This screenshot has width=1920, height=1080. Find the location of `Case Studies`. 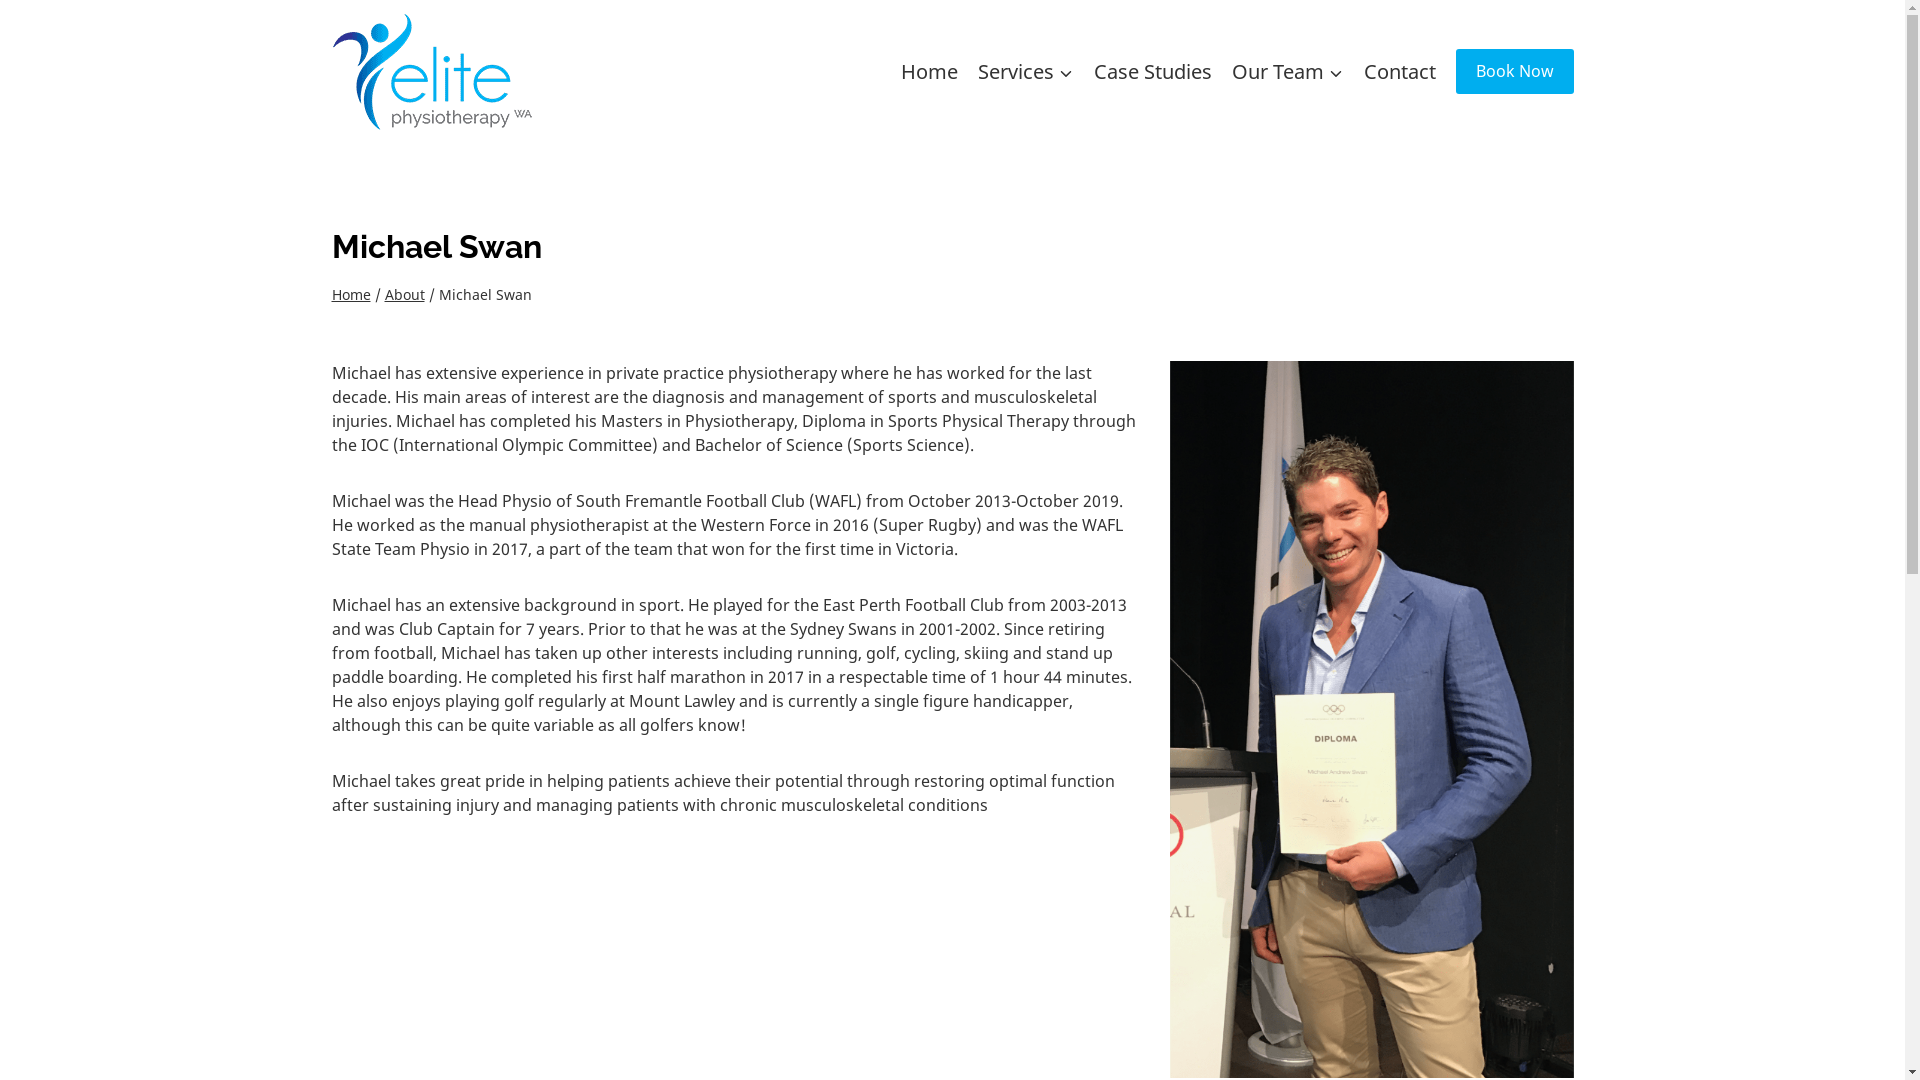

Case Studies is located at coordinates (1153, 71).